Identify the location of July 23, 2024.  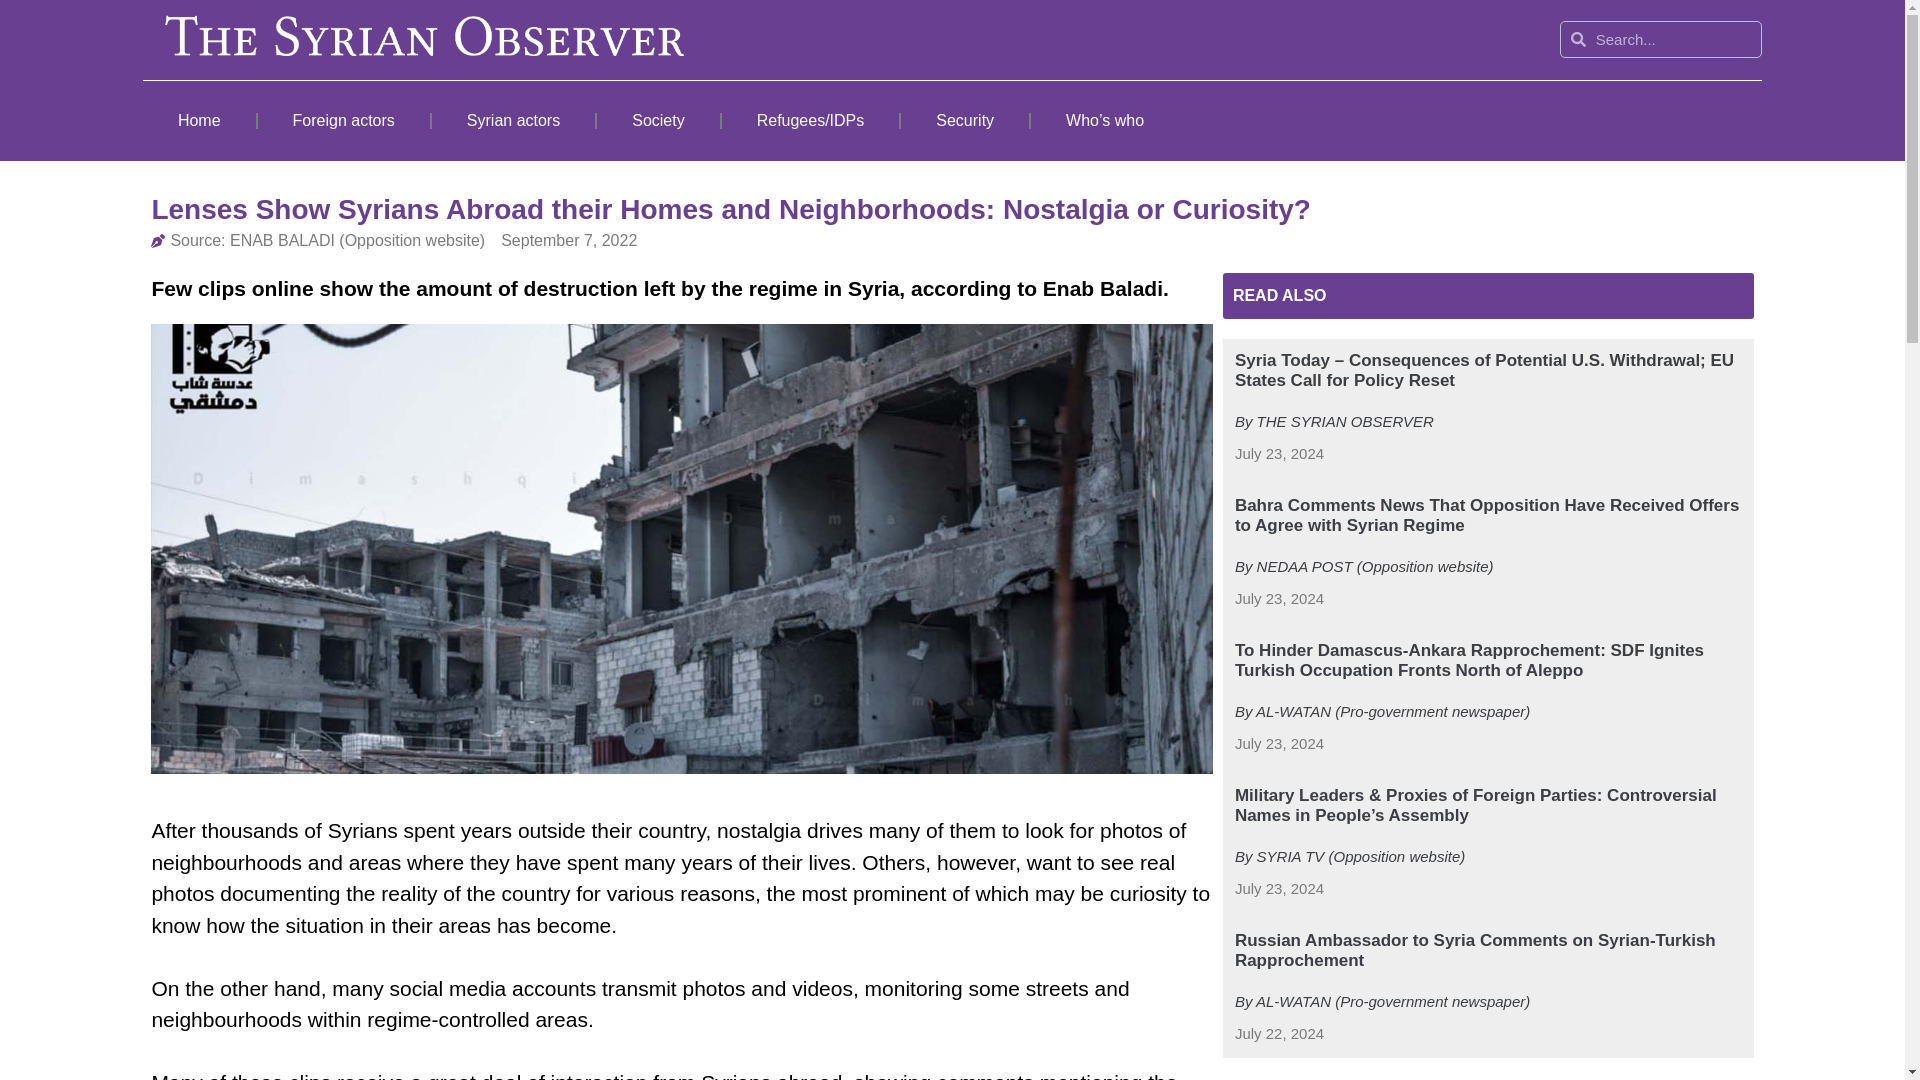
(1279, 889).